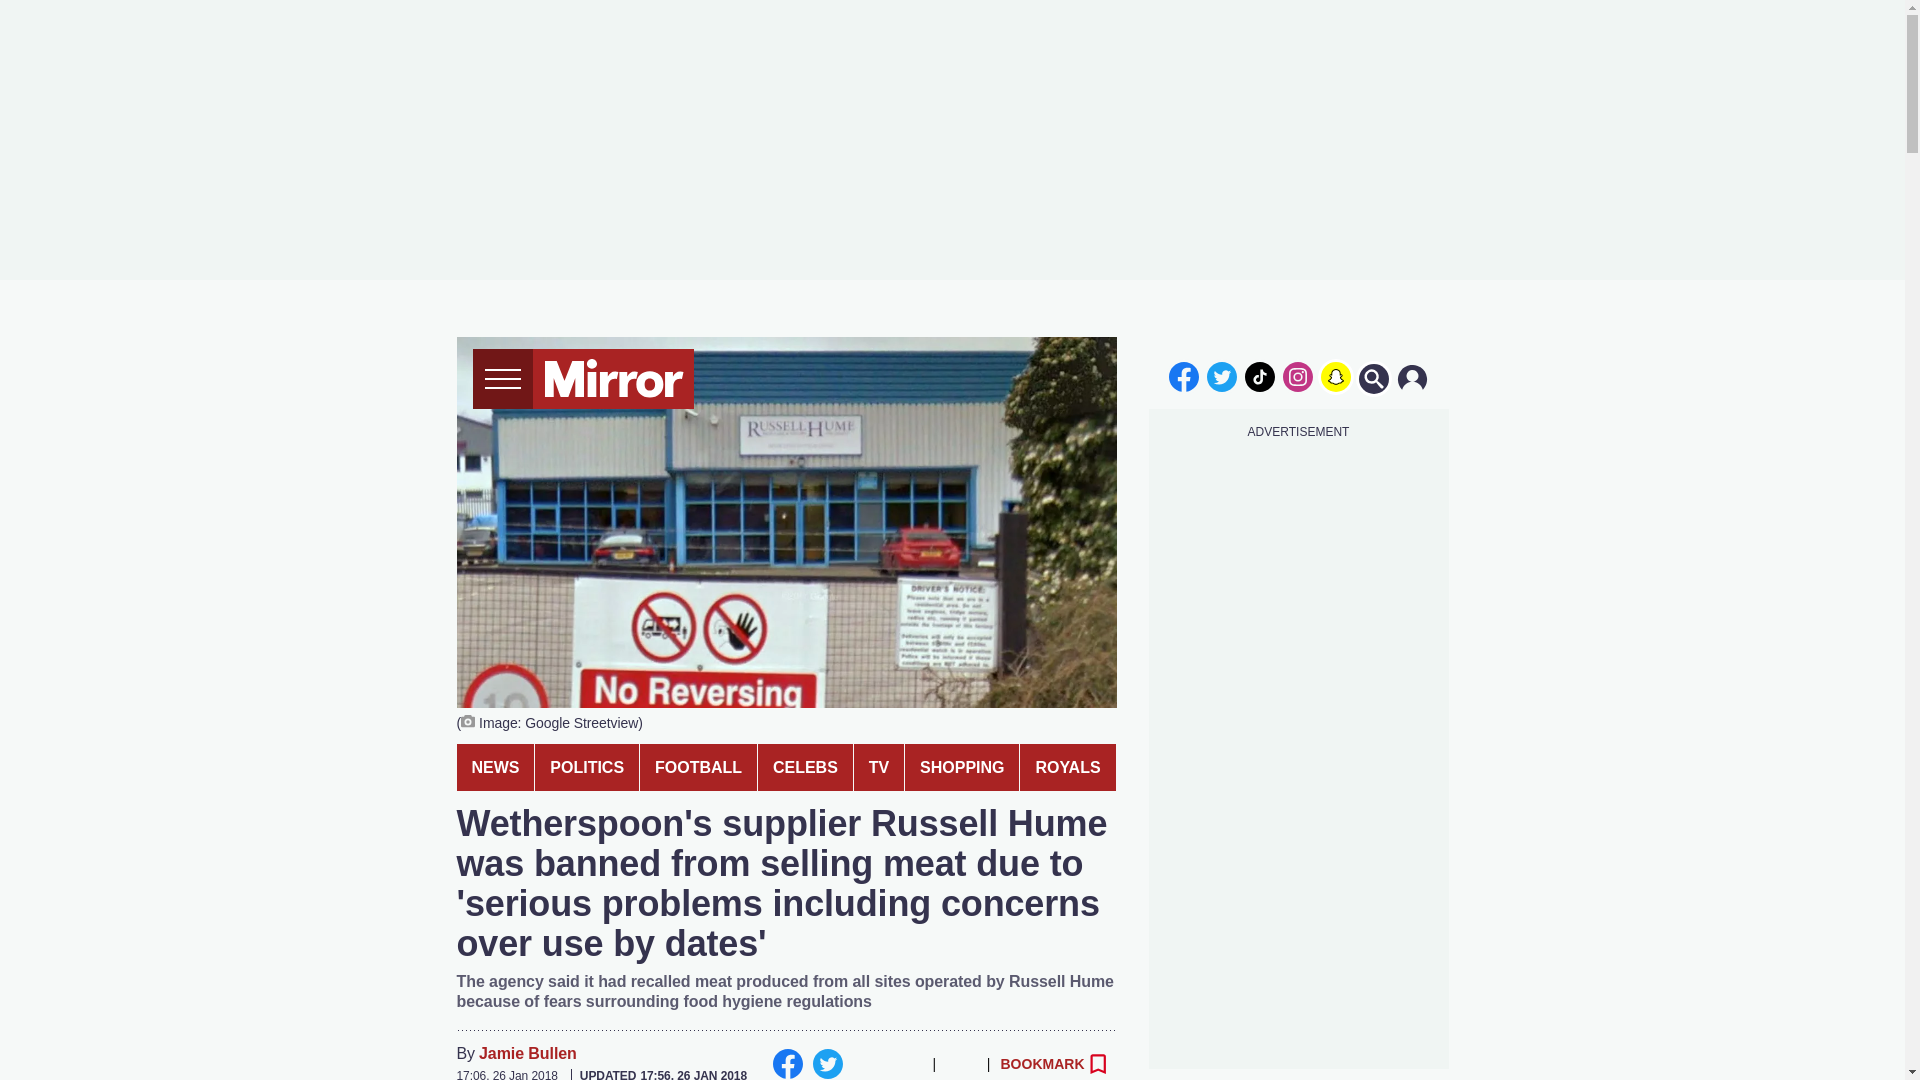 The image size is (1920, 1080). I want to click on tiktok, so click(1260, 376).